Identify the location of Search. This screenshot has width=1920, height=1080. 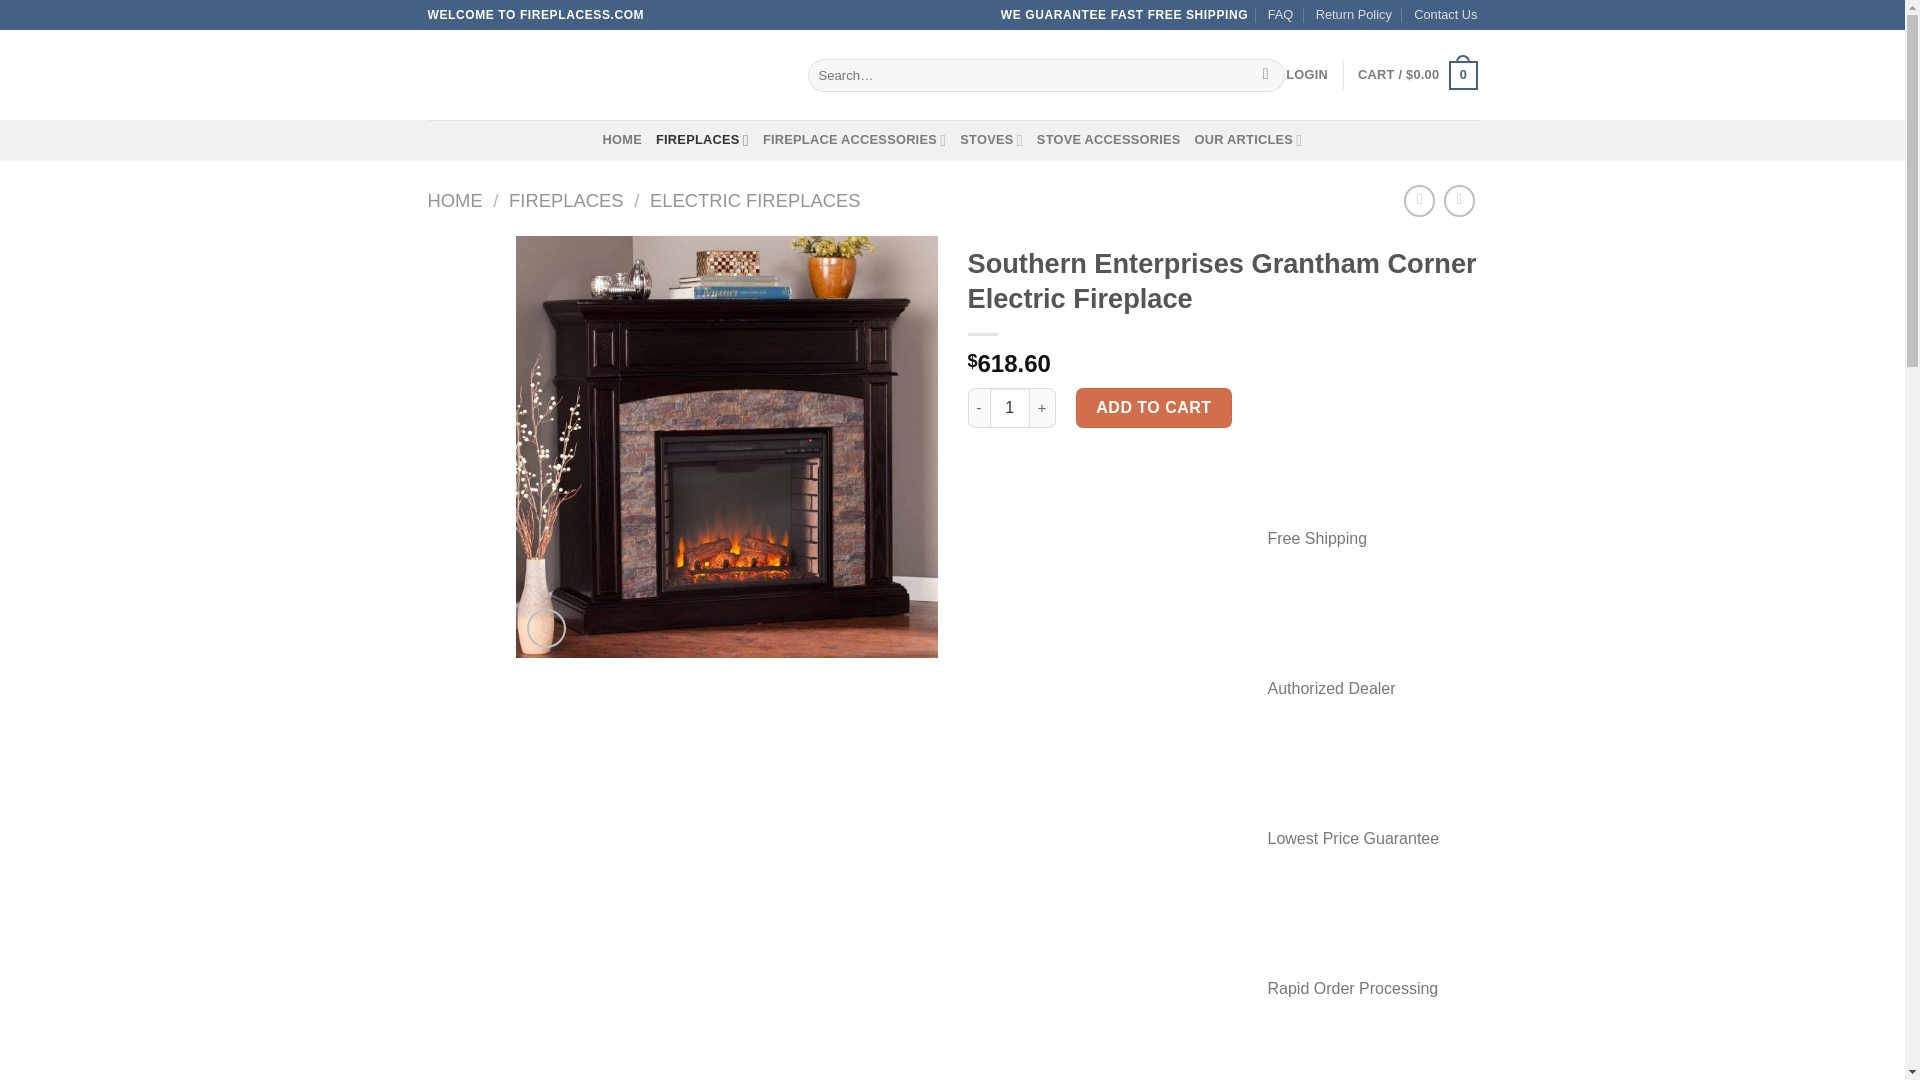
(1266, 76).